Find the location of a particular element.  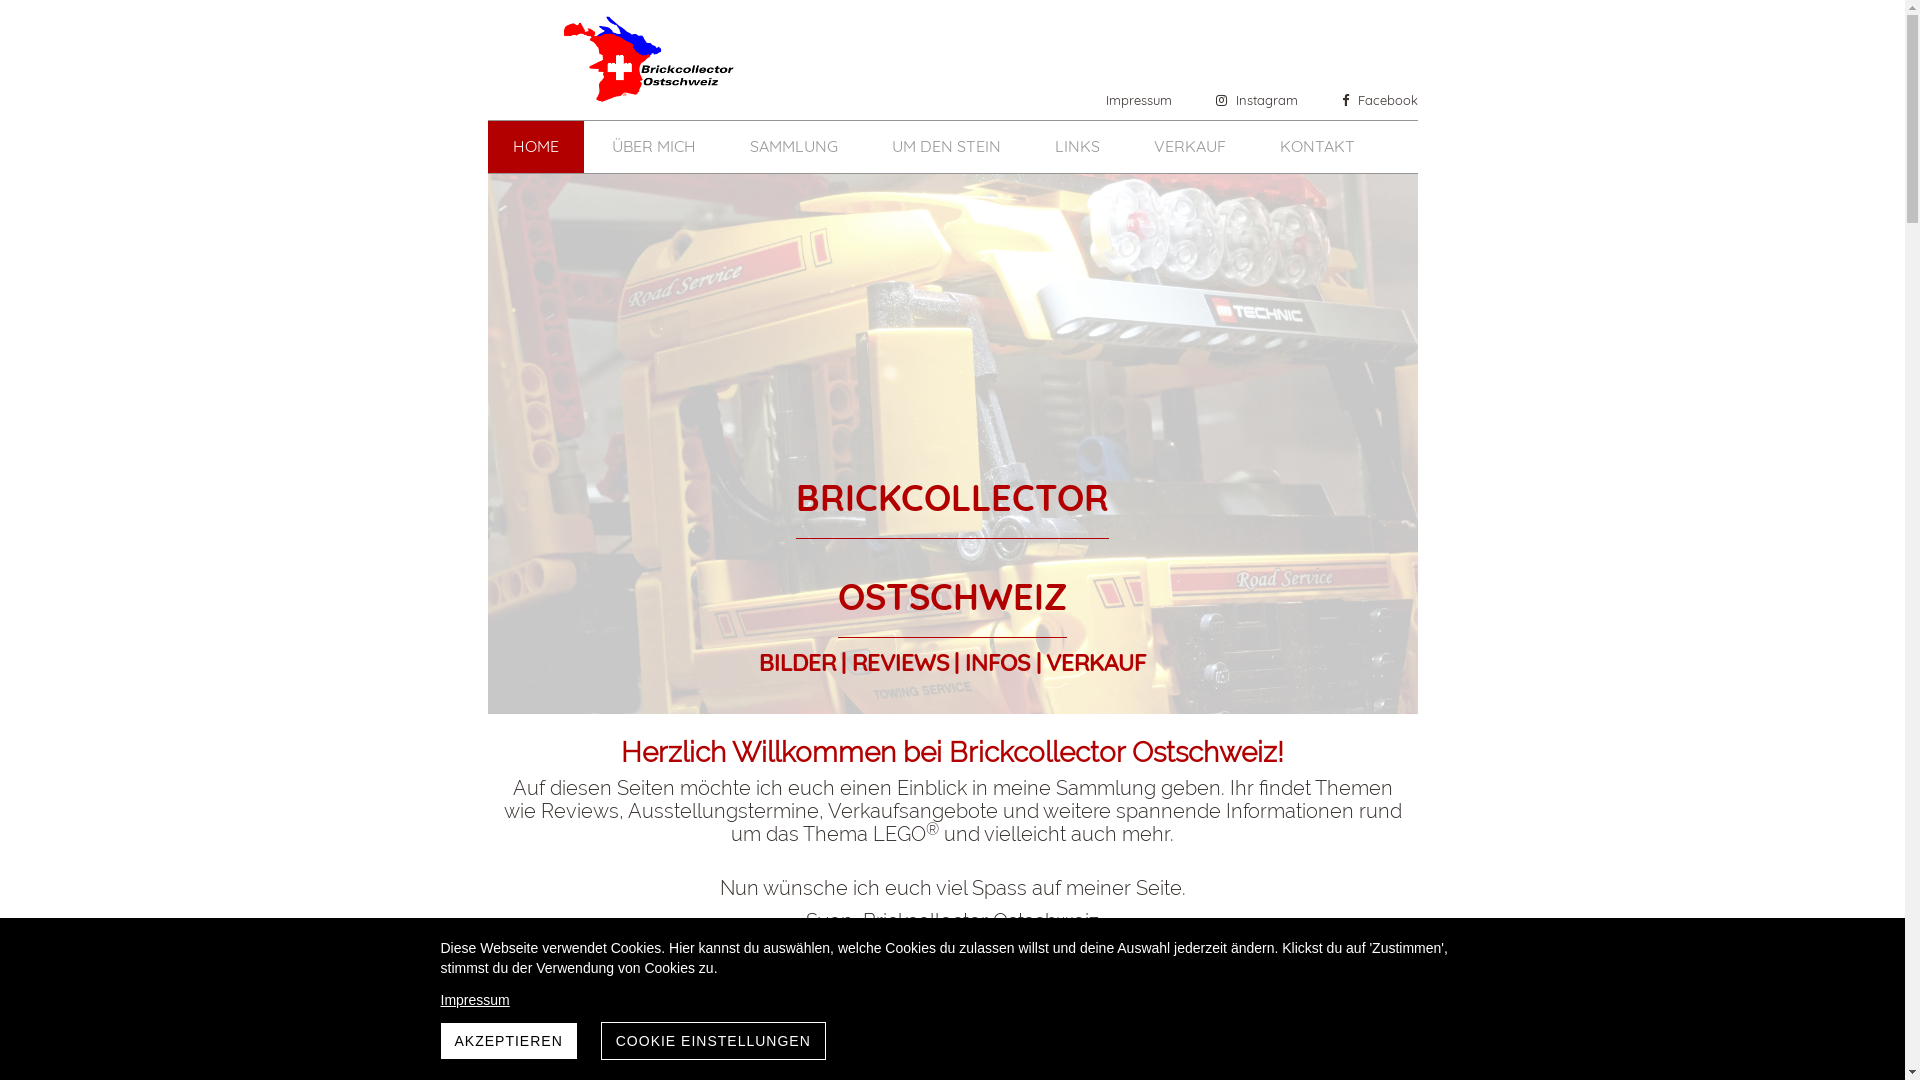

LINKS is located at coordinates (1078, 147).